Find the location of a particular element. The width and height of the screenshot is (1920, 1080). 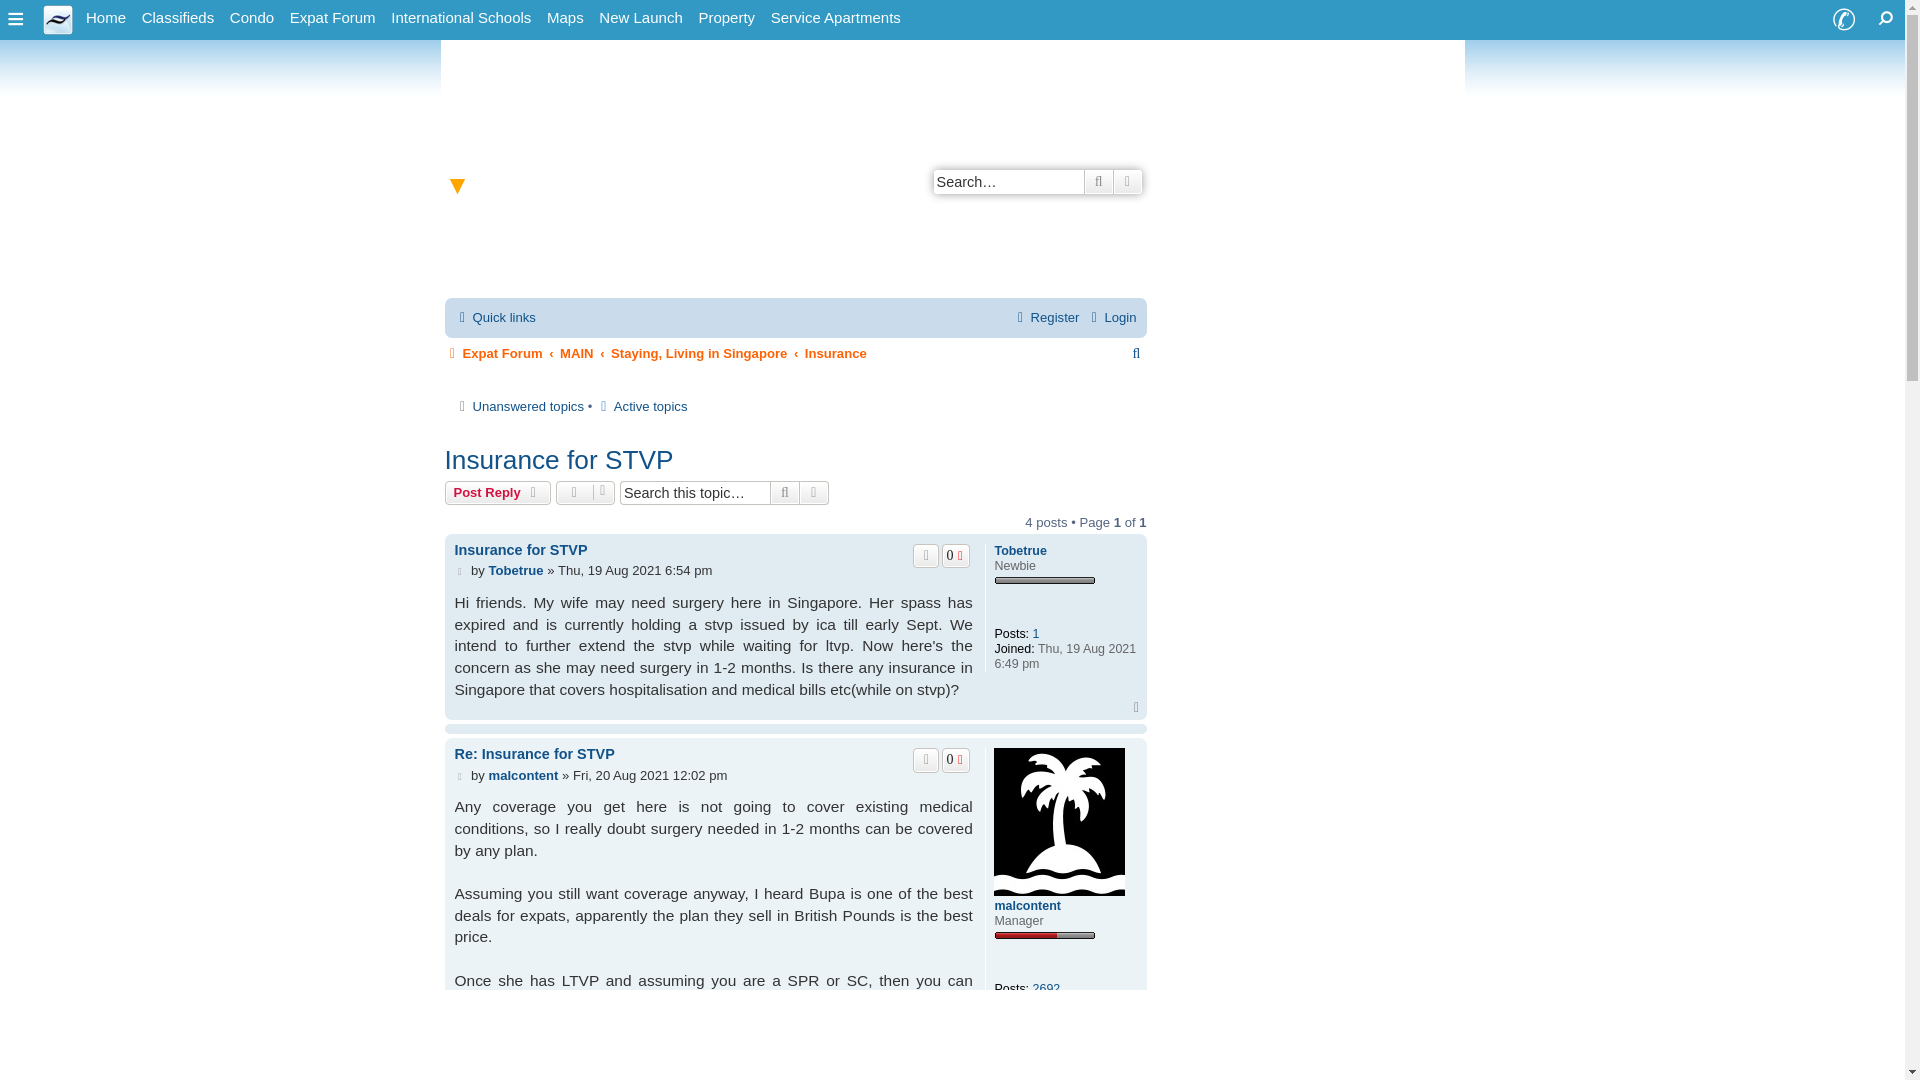

Singapore Expats Forum is located at coordinates (333, 18).